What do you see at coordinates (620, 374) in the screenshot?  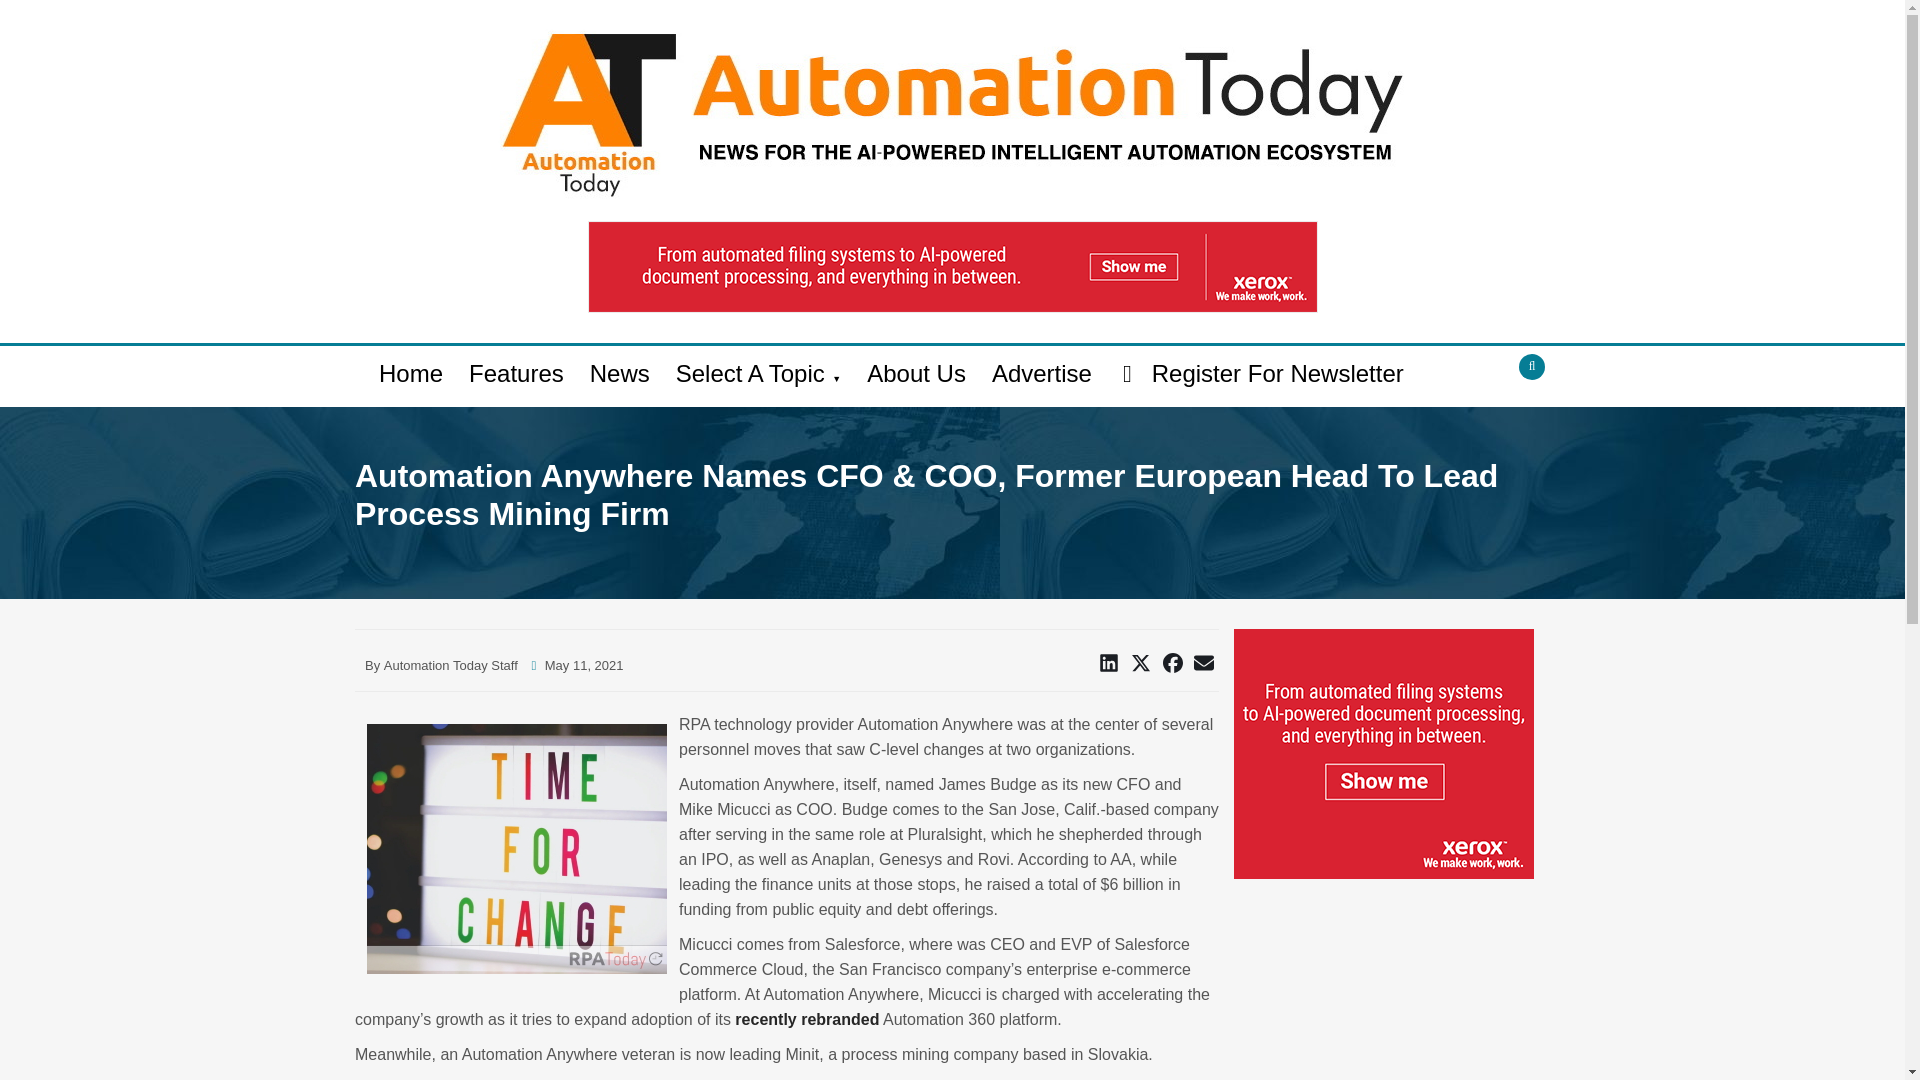 I see `News` at bounding box center [620, 374].